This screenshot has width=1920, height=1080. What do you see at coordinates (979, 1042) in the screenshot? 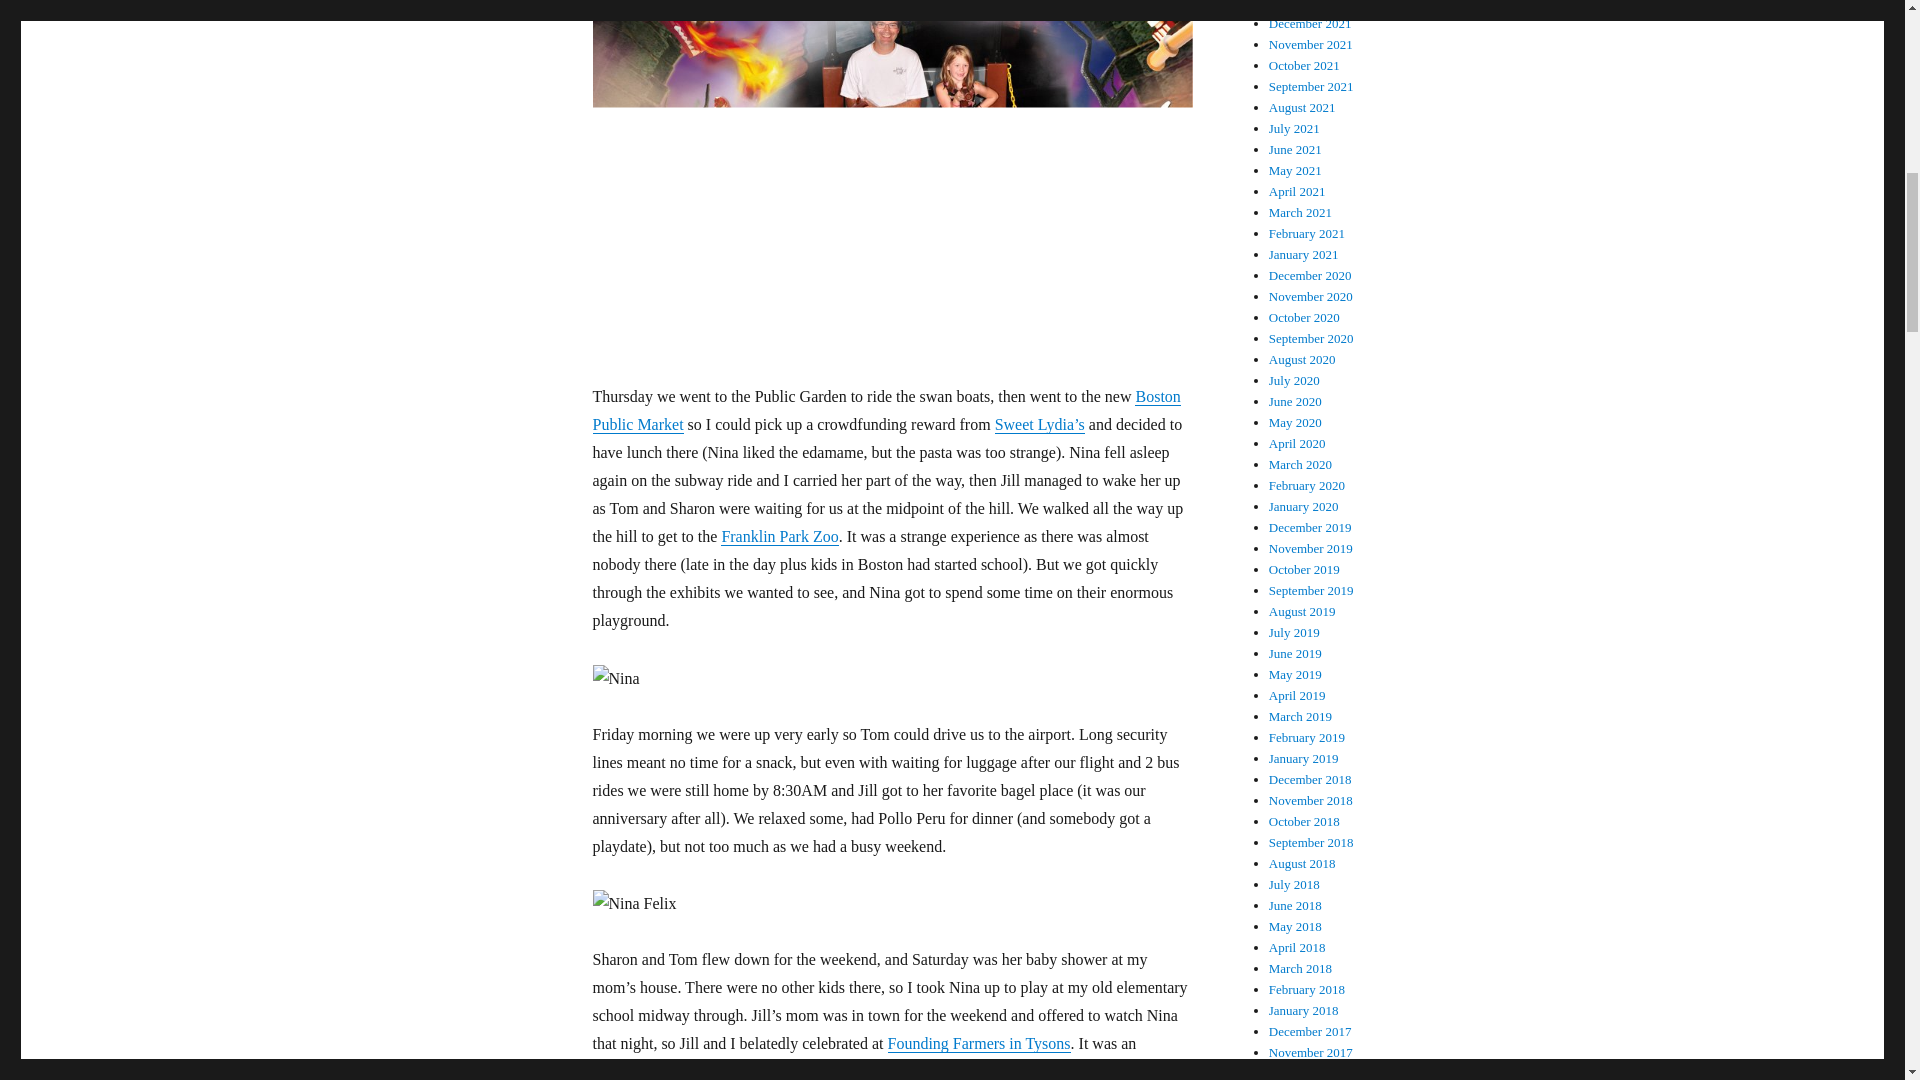
I see `Founding Farmers in Tysons` at bounding box center [979, 1042].